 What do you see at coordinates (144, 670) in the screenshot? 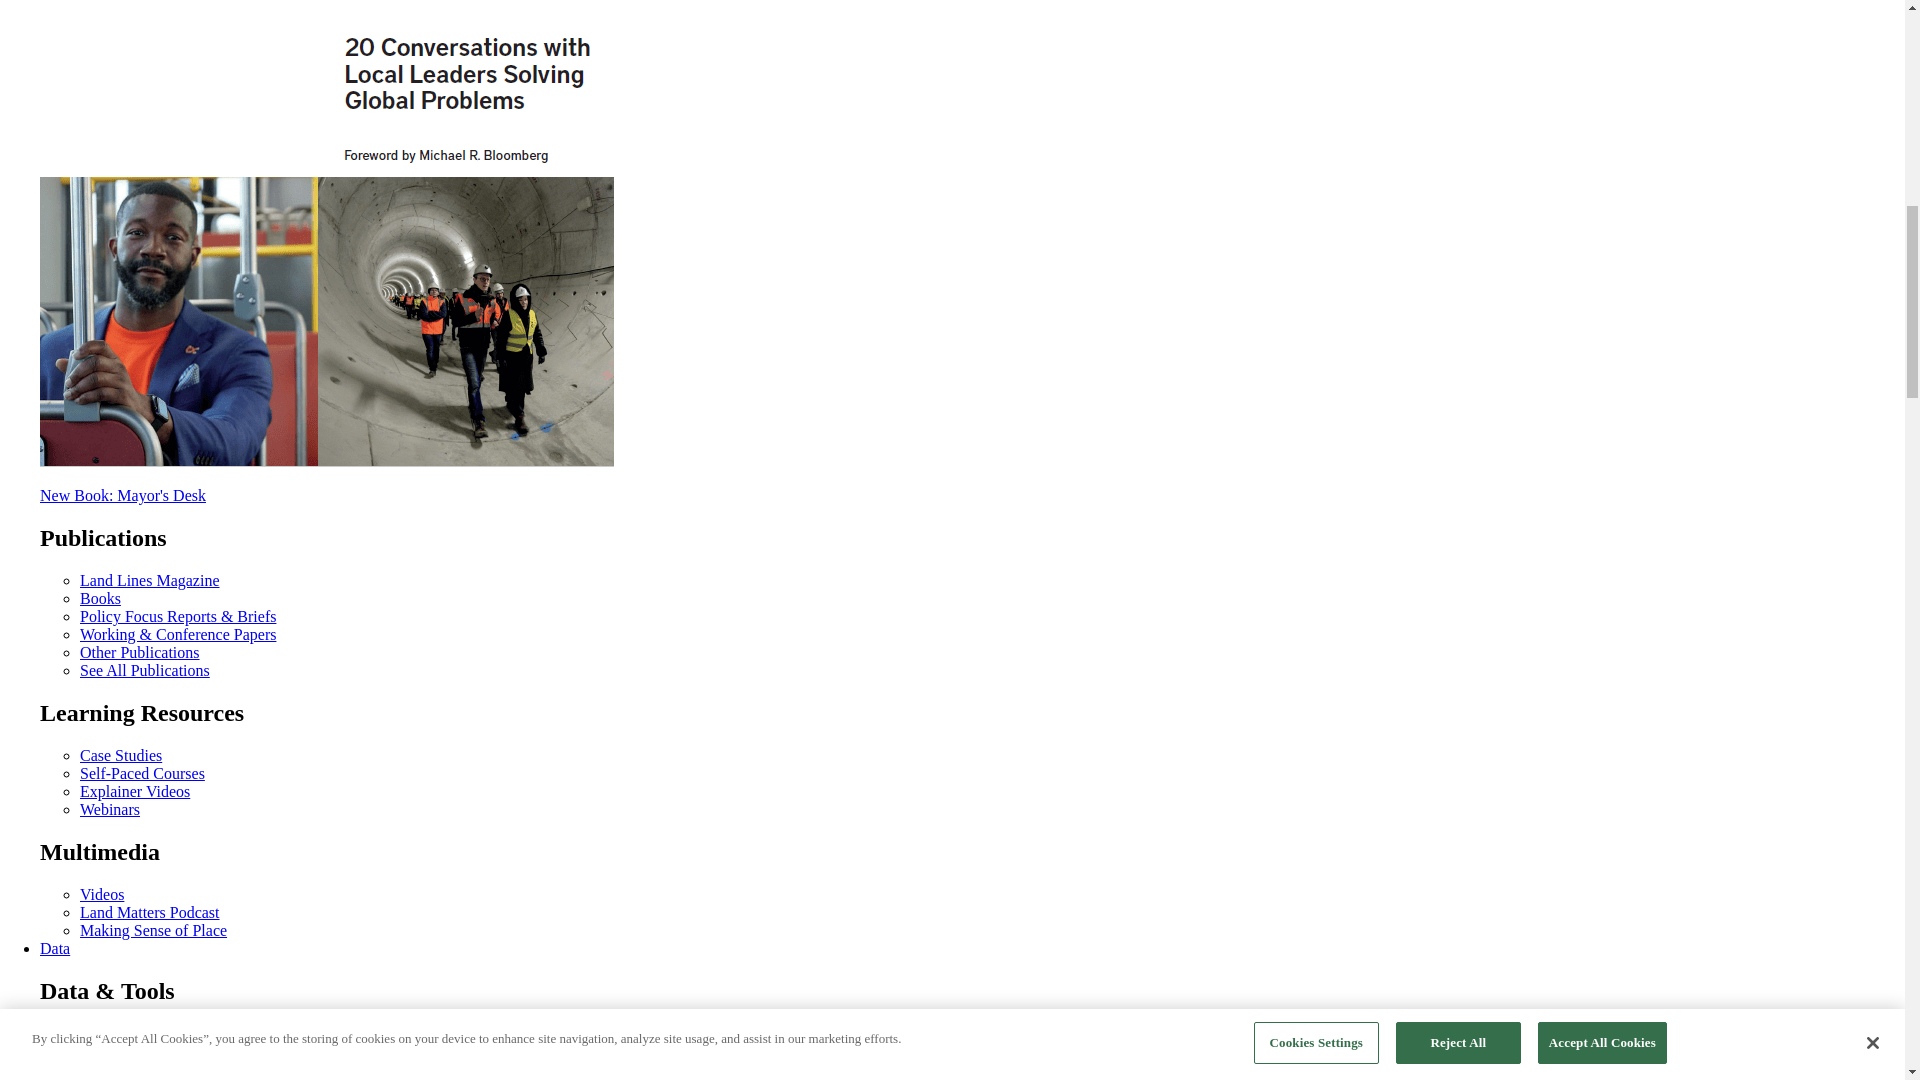
I see `See All Publications` at bounding box center [144, 670].